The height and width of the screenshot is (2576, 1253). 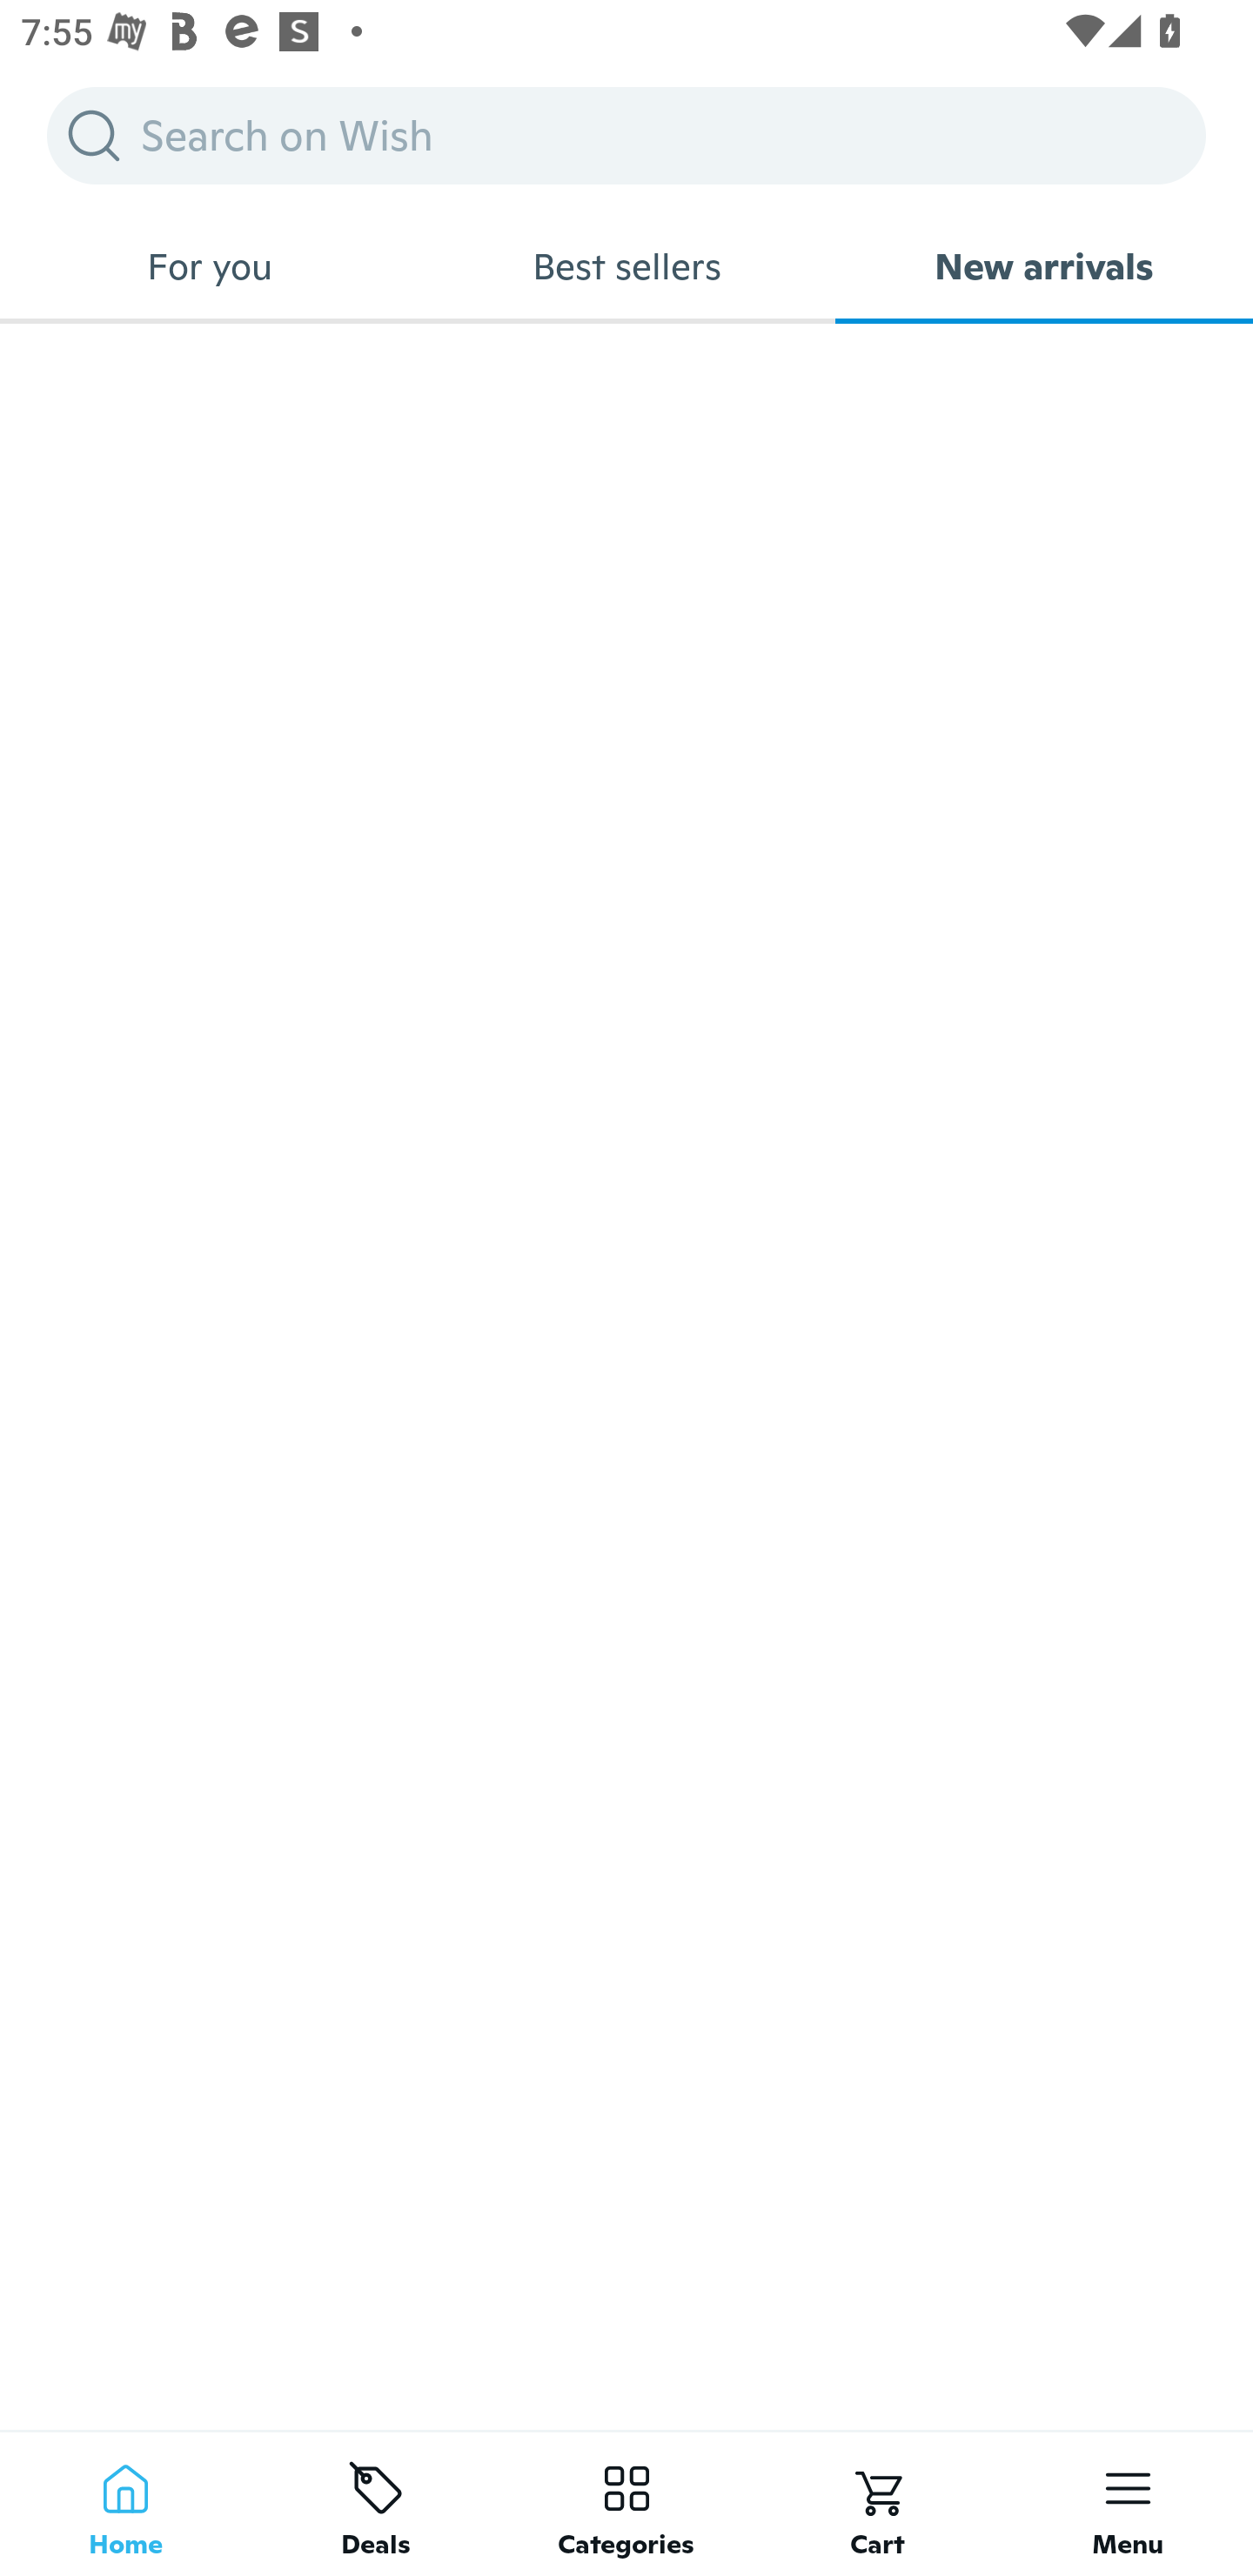 What do you see at coordinates (125, 2503) in the screenshot?
I see `Home` at bounding box center [125, 2503].